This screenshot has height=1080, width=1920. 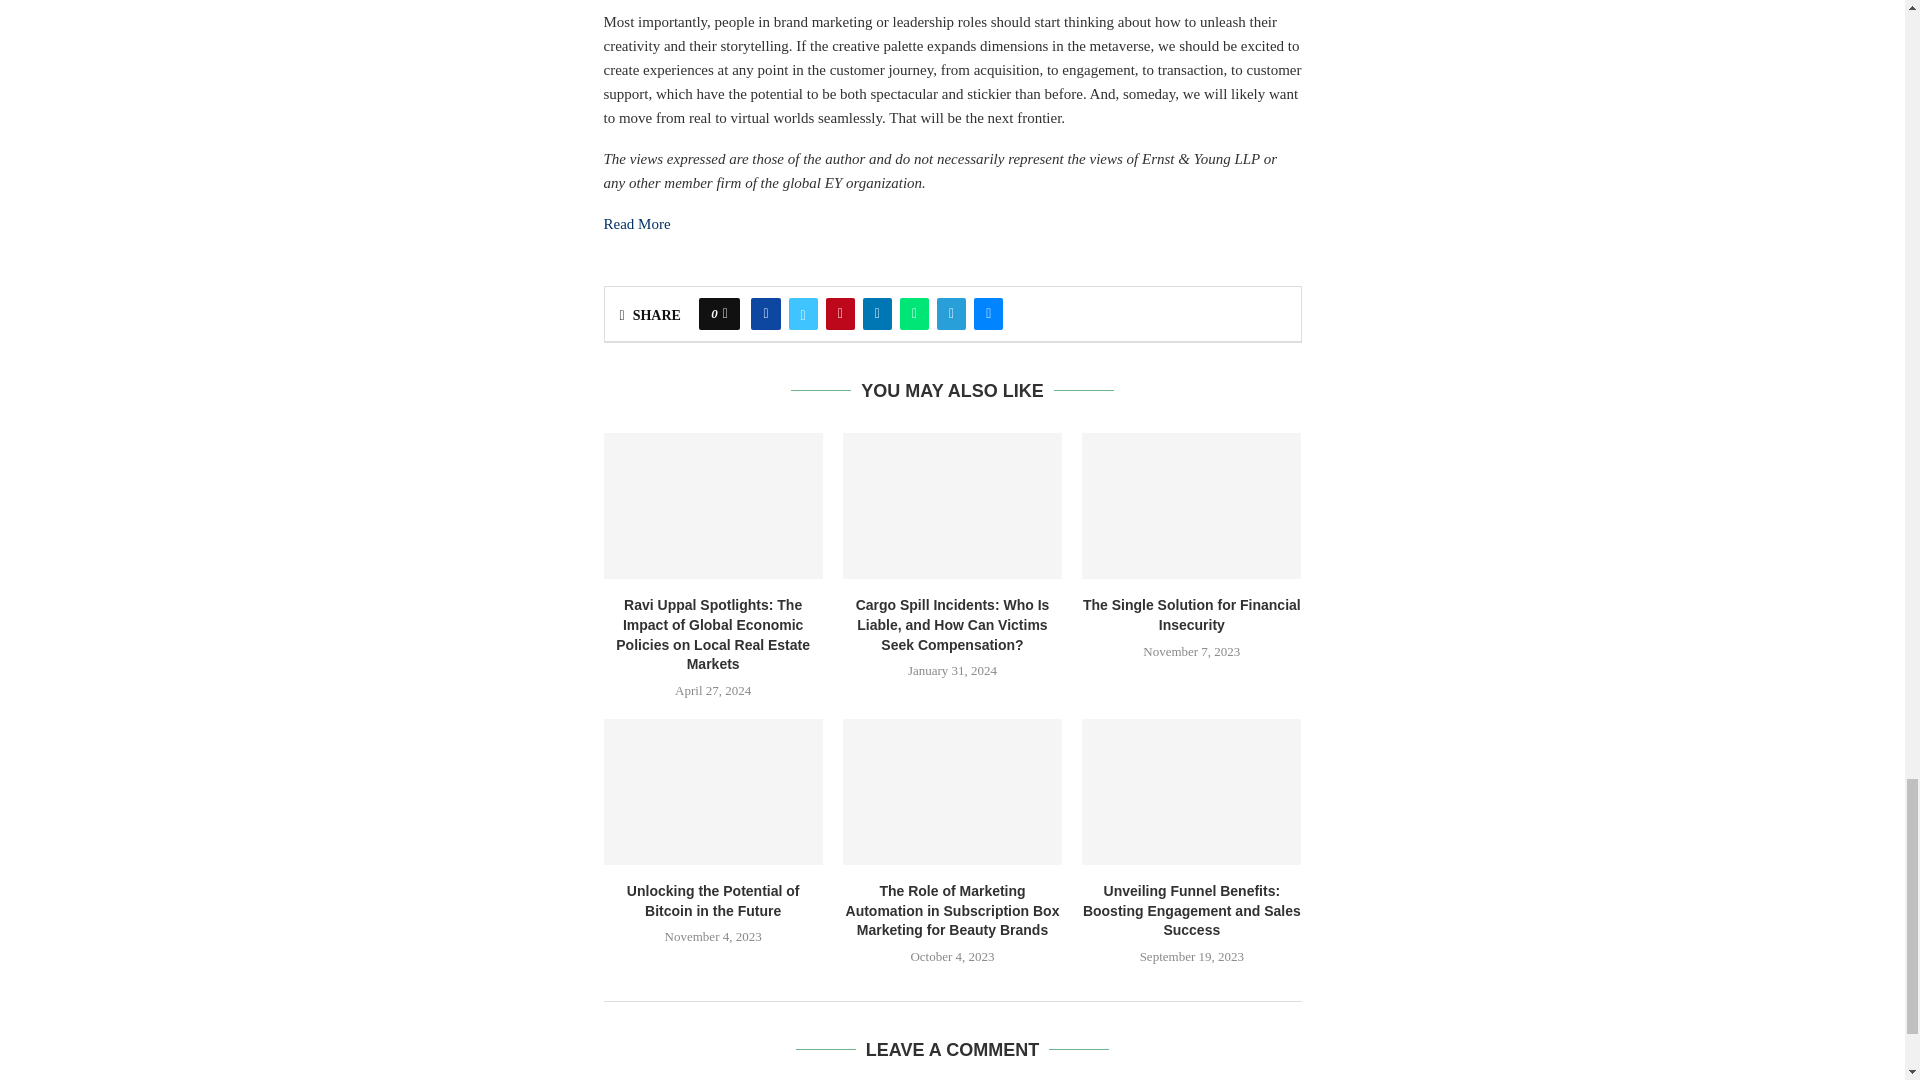 What do you see at coordinates (714, 792) in the screenshot?
I see `Unlocking the Potential of Bitcoin in the Future` at bounding box center [714, 792].